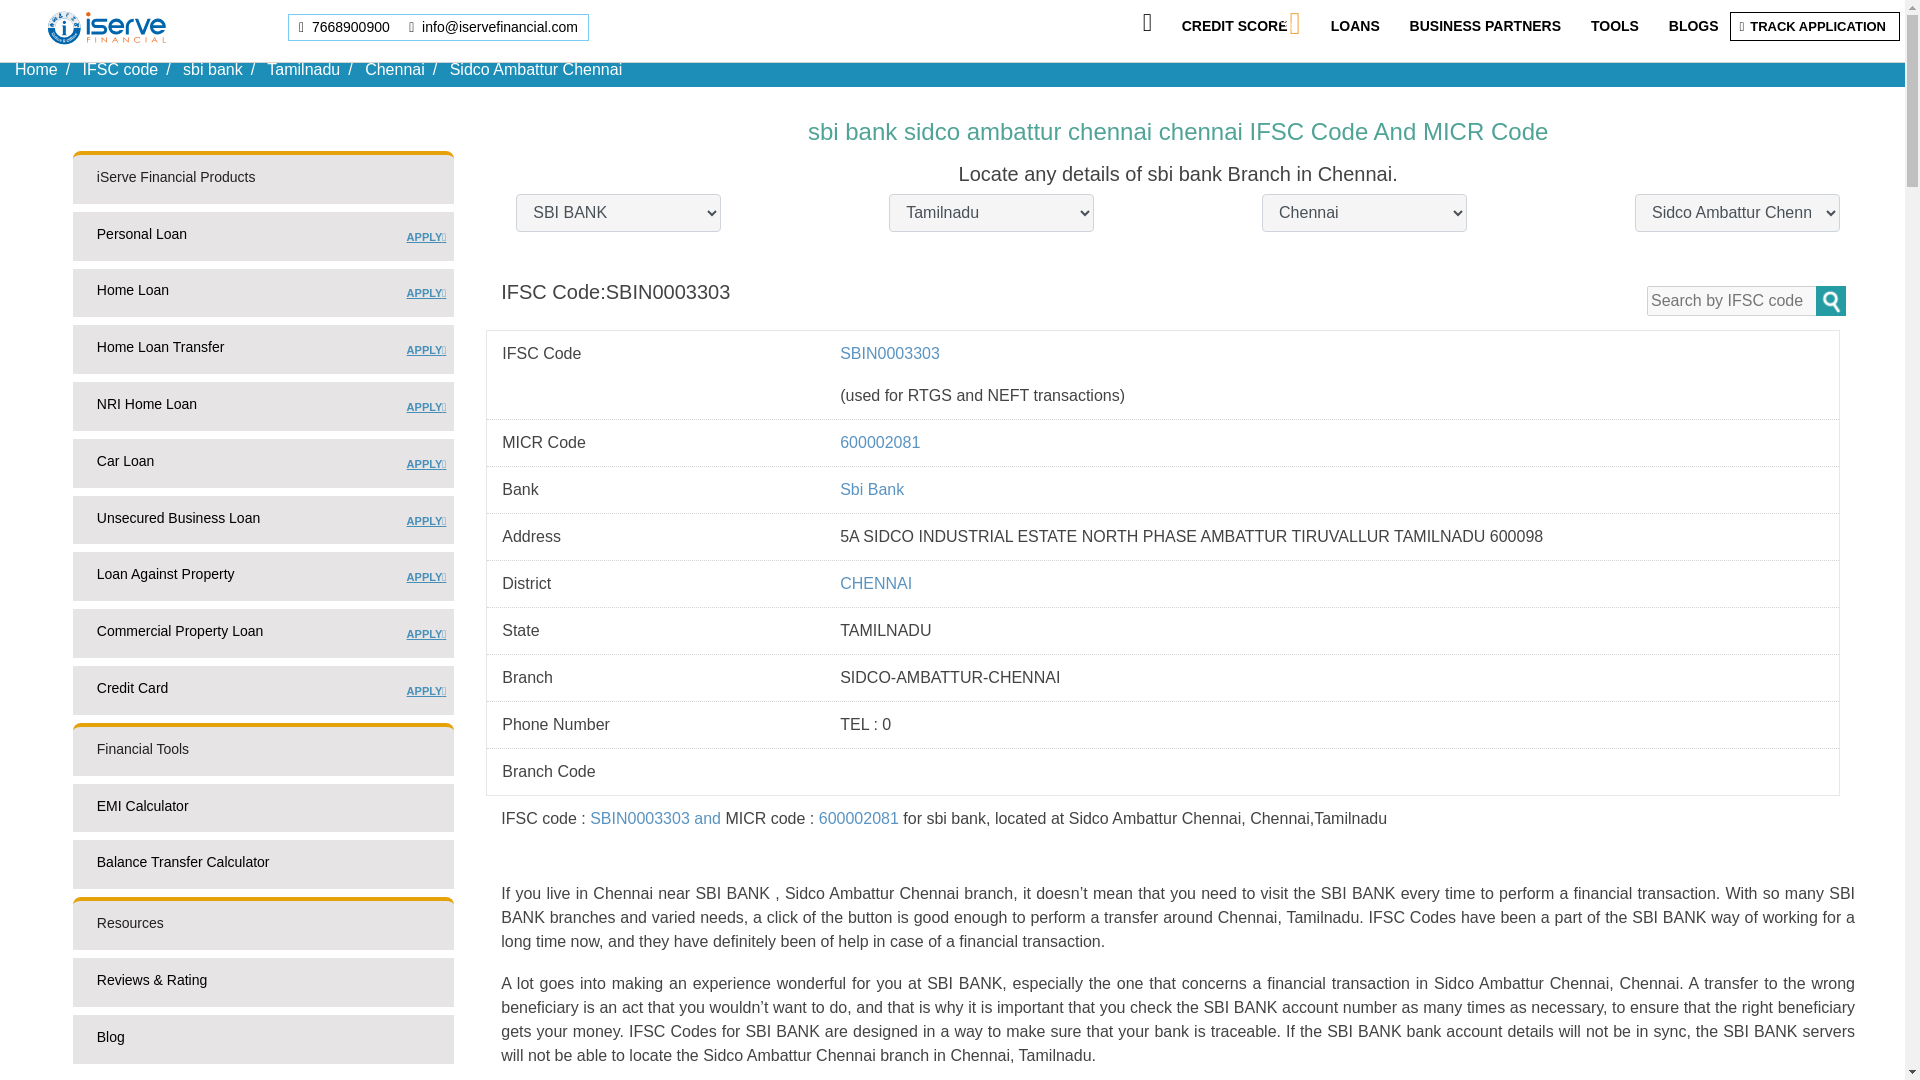  I want to click on TRACK APPLICATION, so click(262, 354).